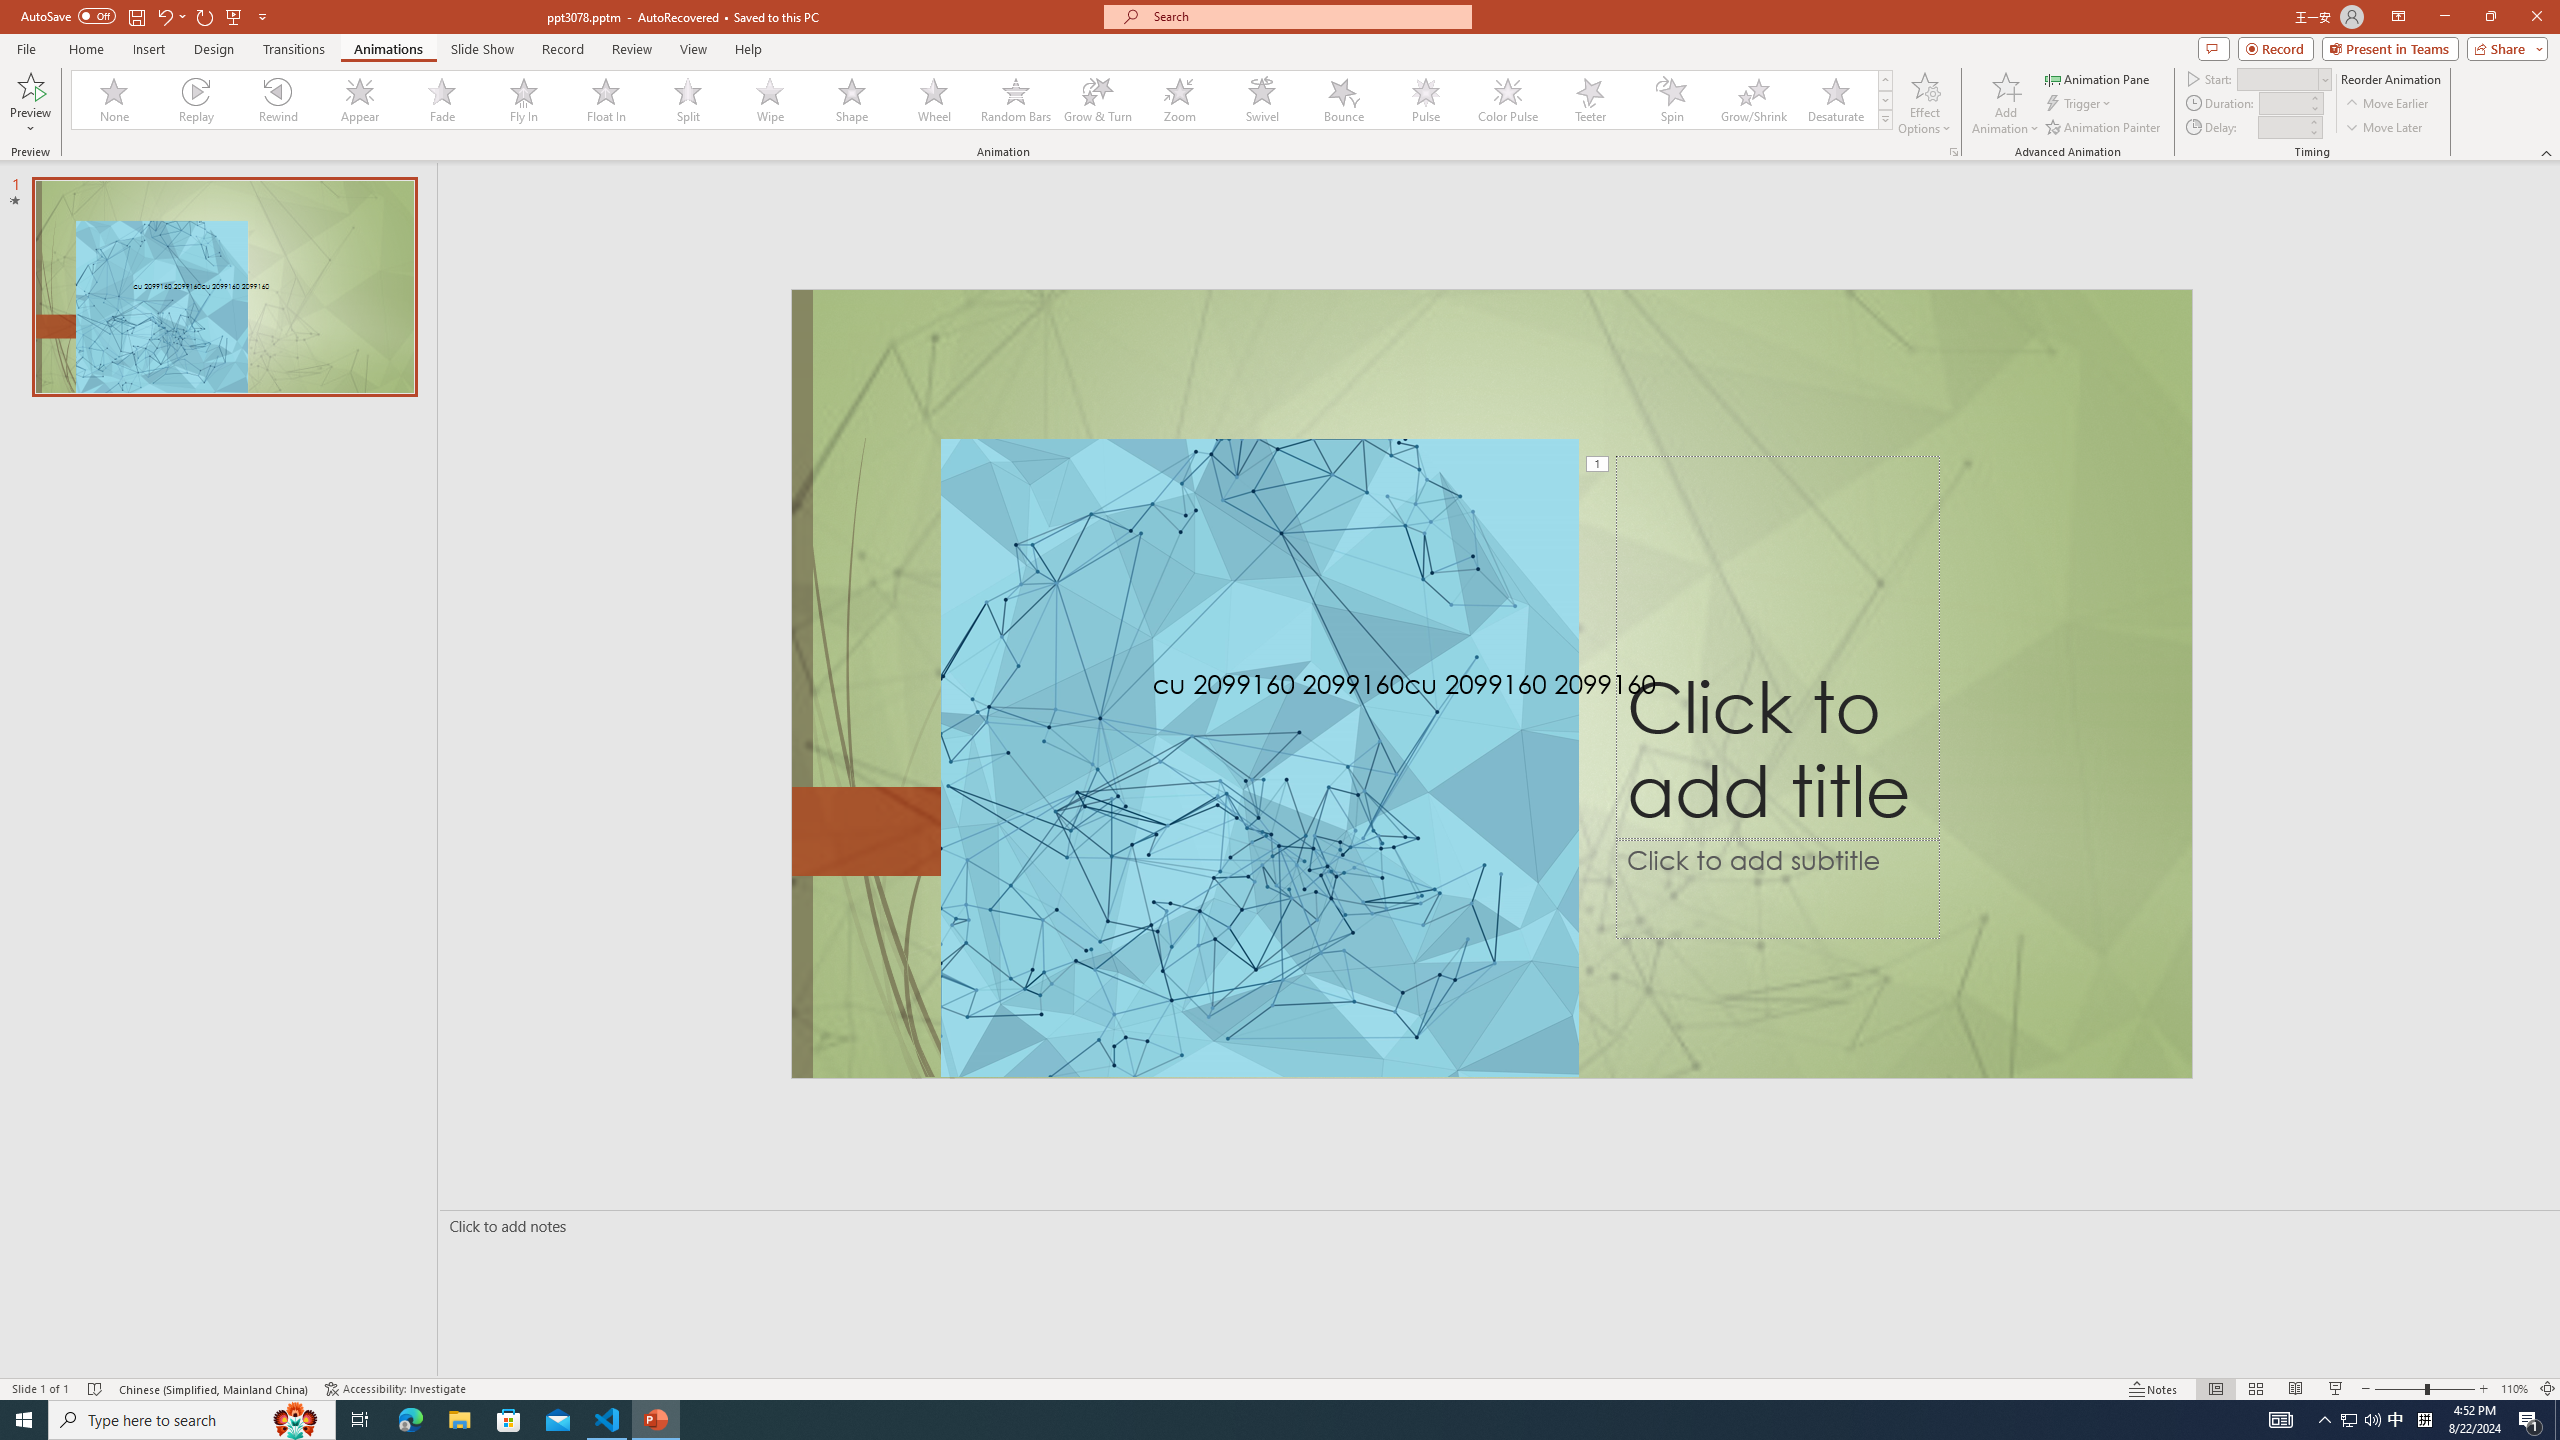  What do you see at coordinates (2080, 104) in the screenshot?
I see `Trigger` at bounding box center [2080, 104].